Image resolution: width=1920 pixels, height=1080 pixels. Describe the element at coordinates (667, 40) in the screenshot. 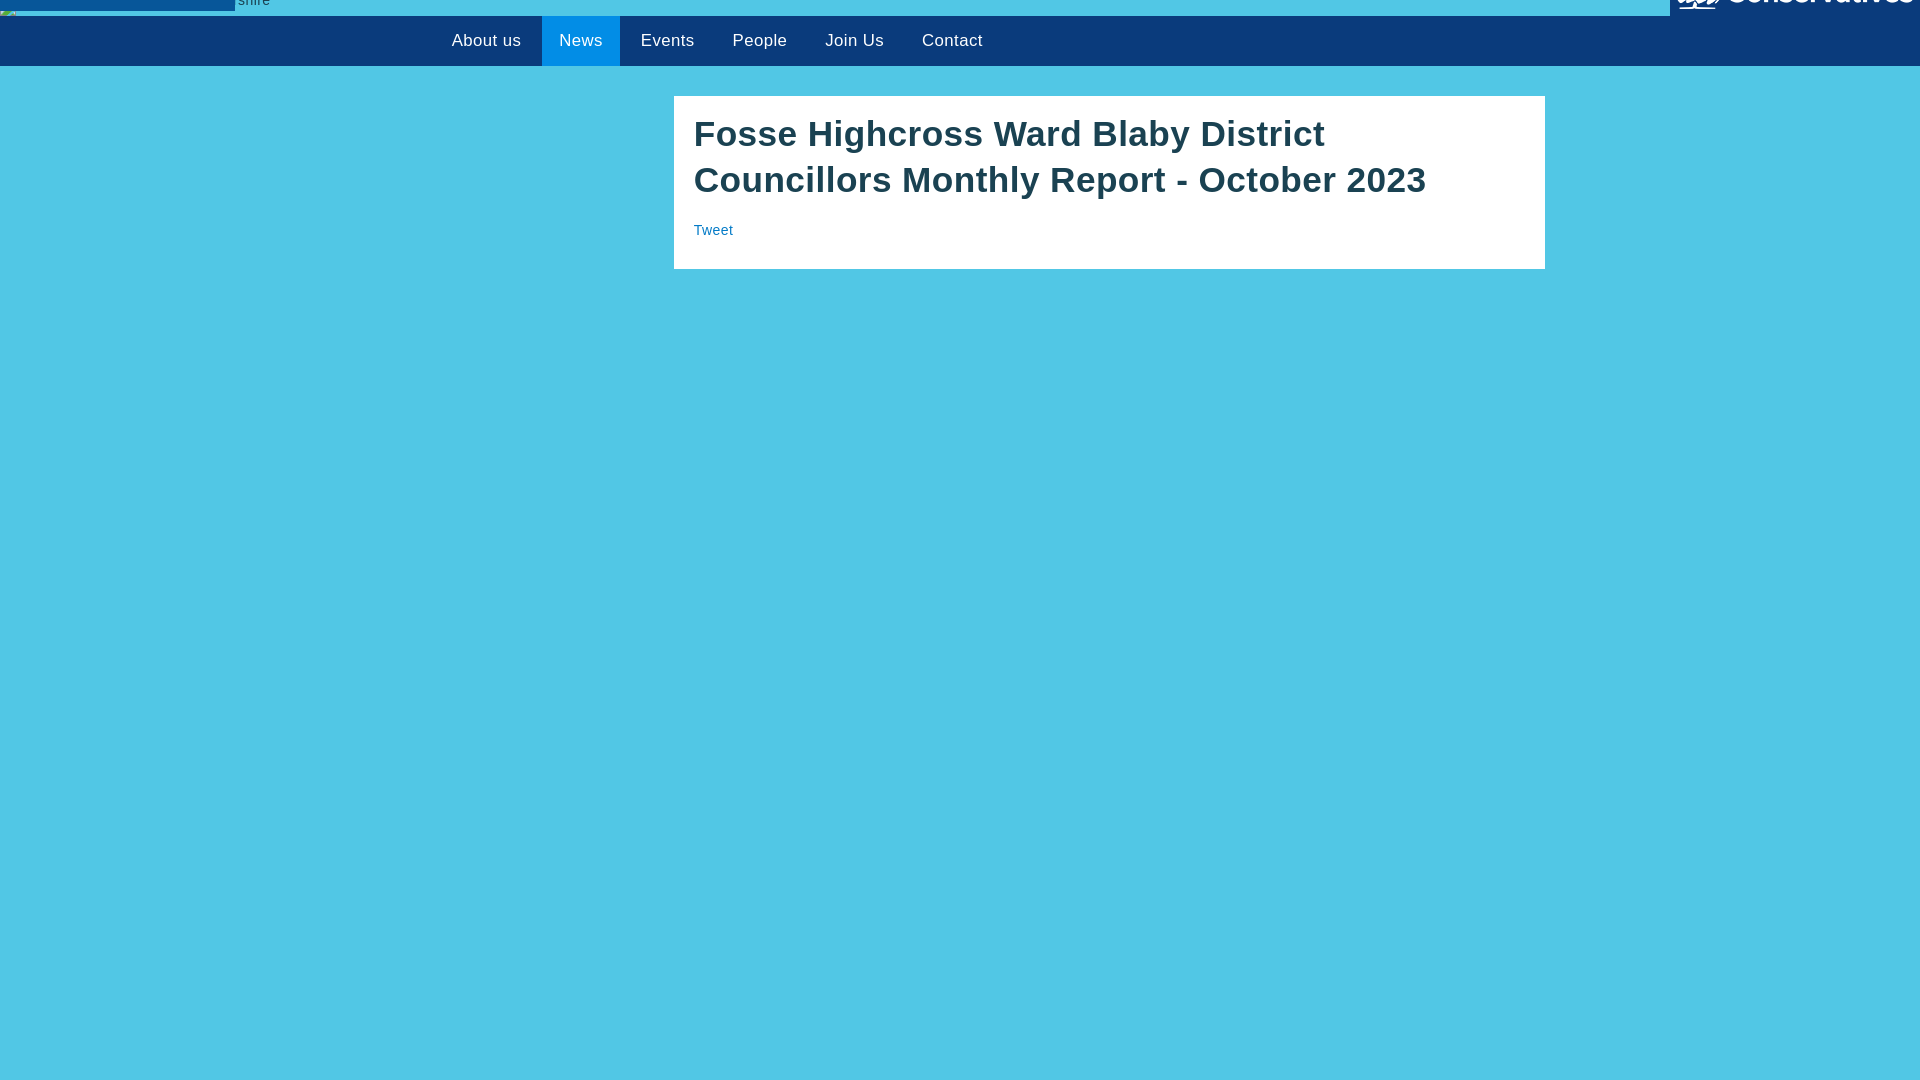

I see `Events` at that location.